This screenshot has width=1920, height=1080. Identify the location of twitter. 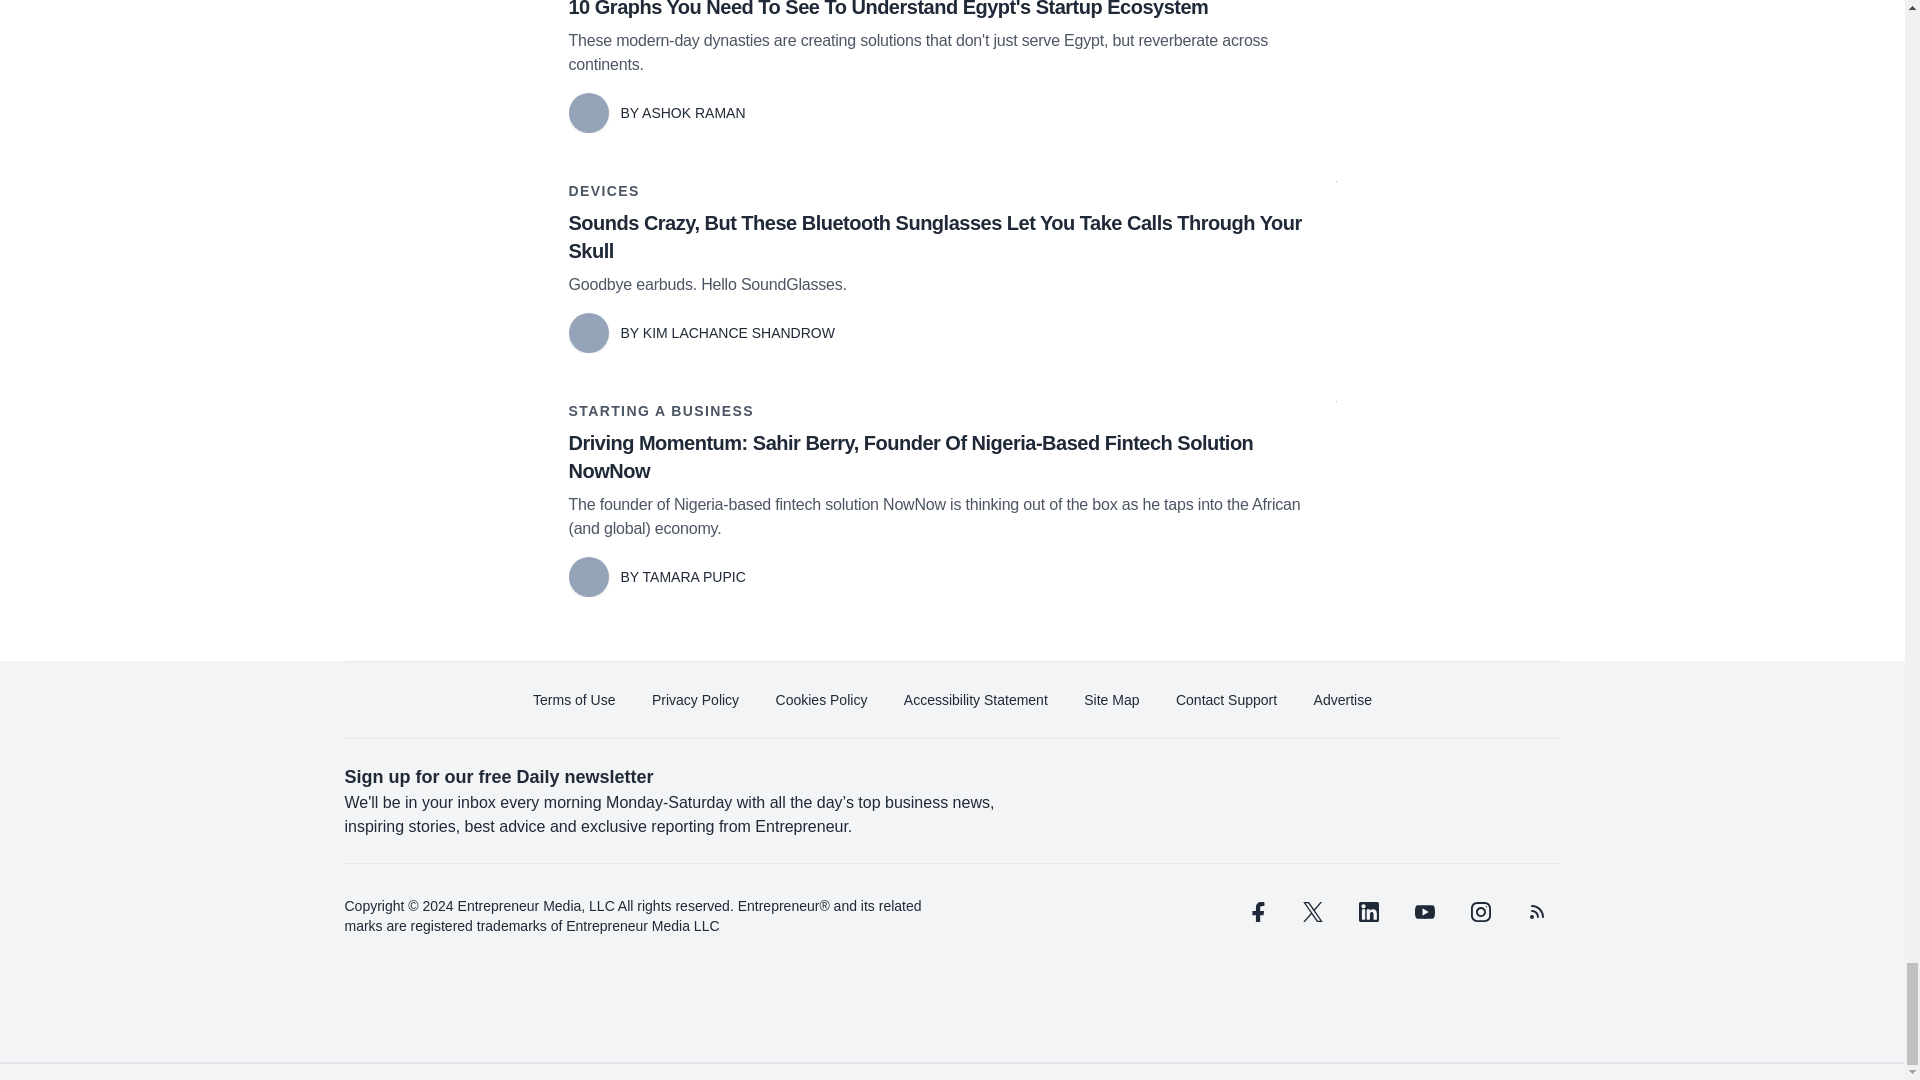
(1312, 912).